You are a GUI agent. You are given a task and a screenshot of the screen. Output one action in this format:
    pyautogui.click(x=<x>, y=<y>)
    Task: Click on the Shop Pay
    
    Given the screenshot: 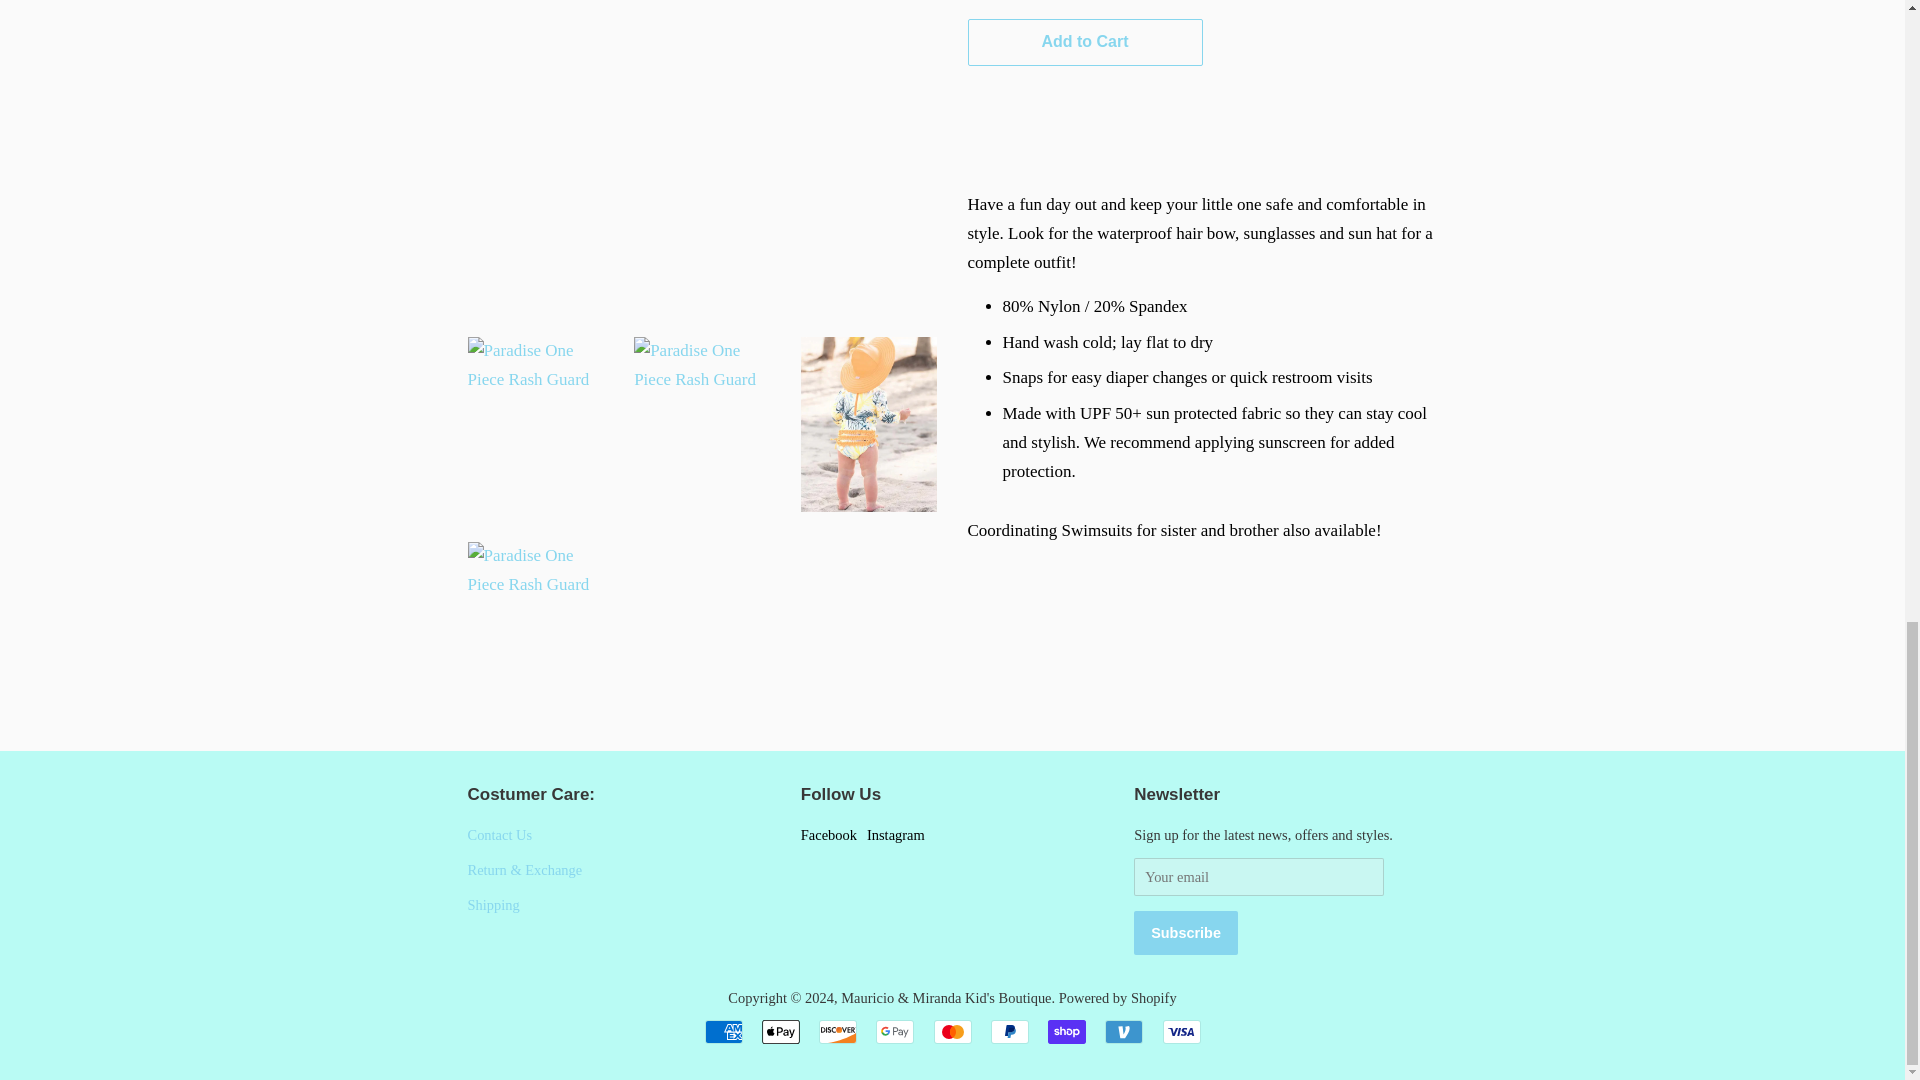 What is the action you would take?
    pyautogui.click(x=1067, y=1032)
    